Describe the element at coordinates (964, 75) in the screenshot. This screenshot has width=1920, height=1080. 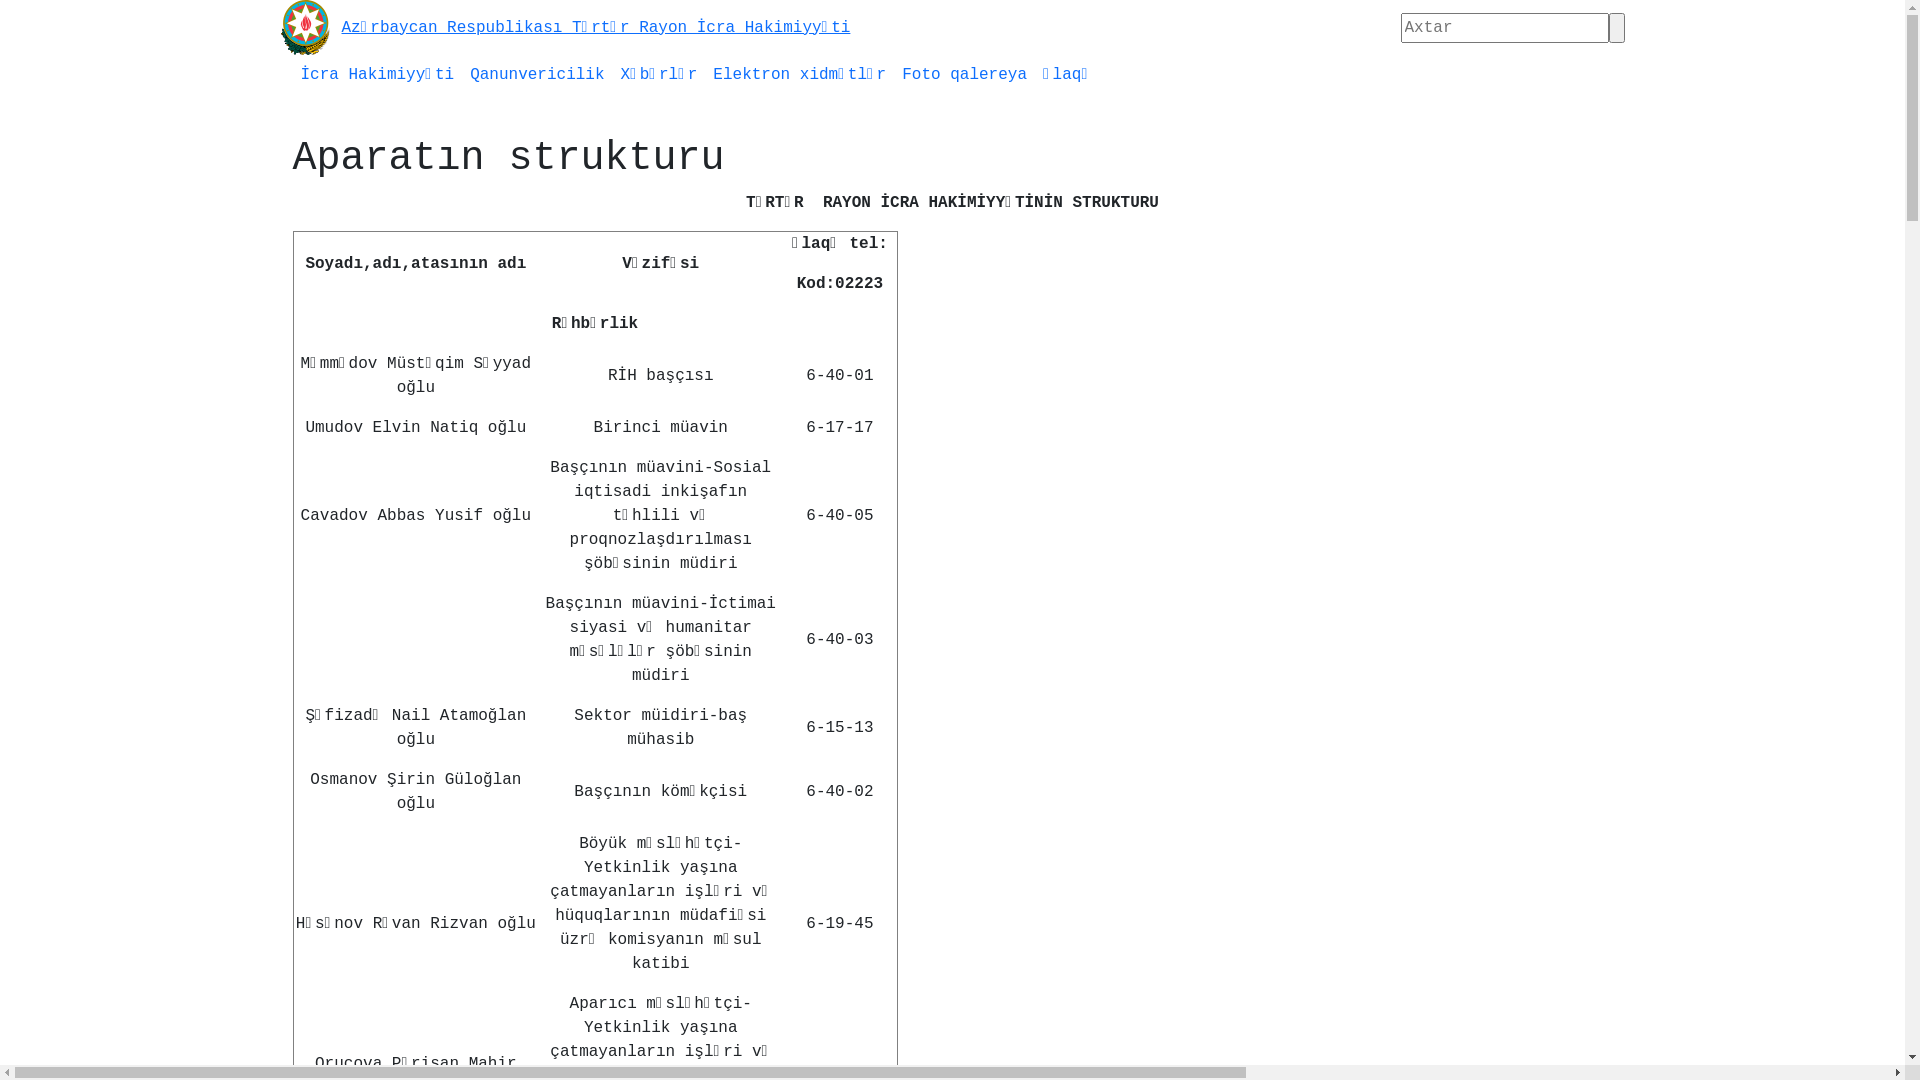
I see `Foto qalereya` at that location.